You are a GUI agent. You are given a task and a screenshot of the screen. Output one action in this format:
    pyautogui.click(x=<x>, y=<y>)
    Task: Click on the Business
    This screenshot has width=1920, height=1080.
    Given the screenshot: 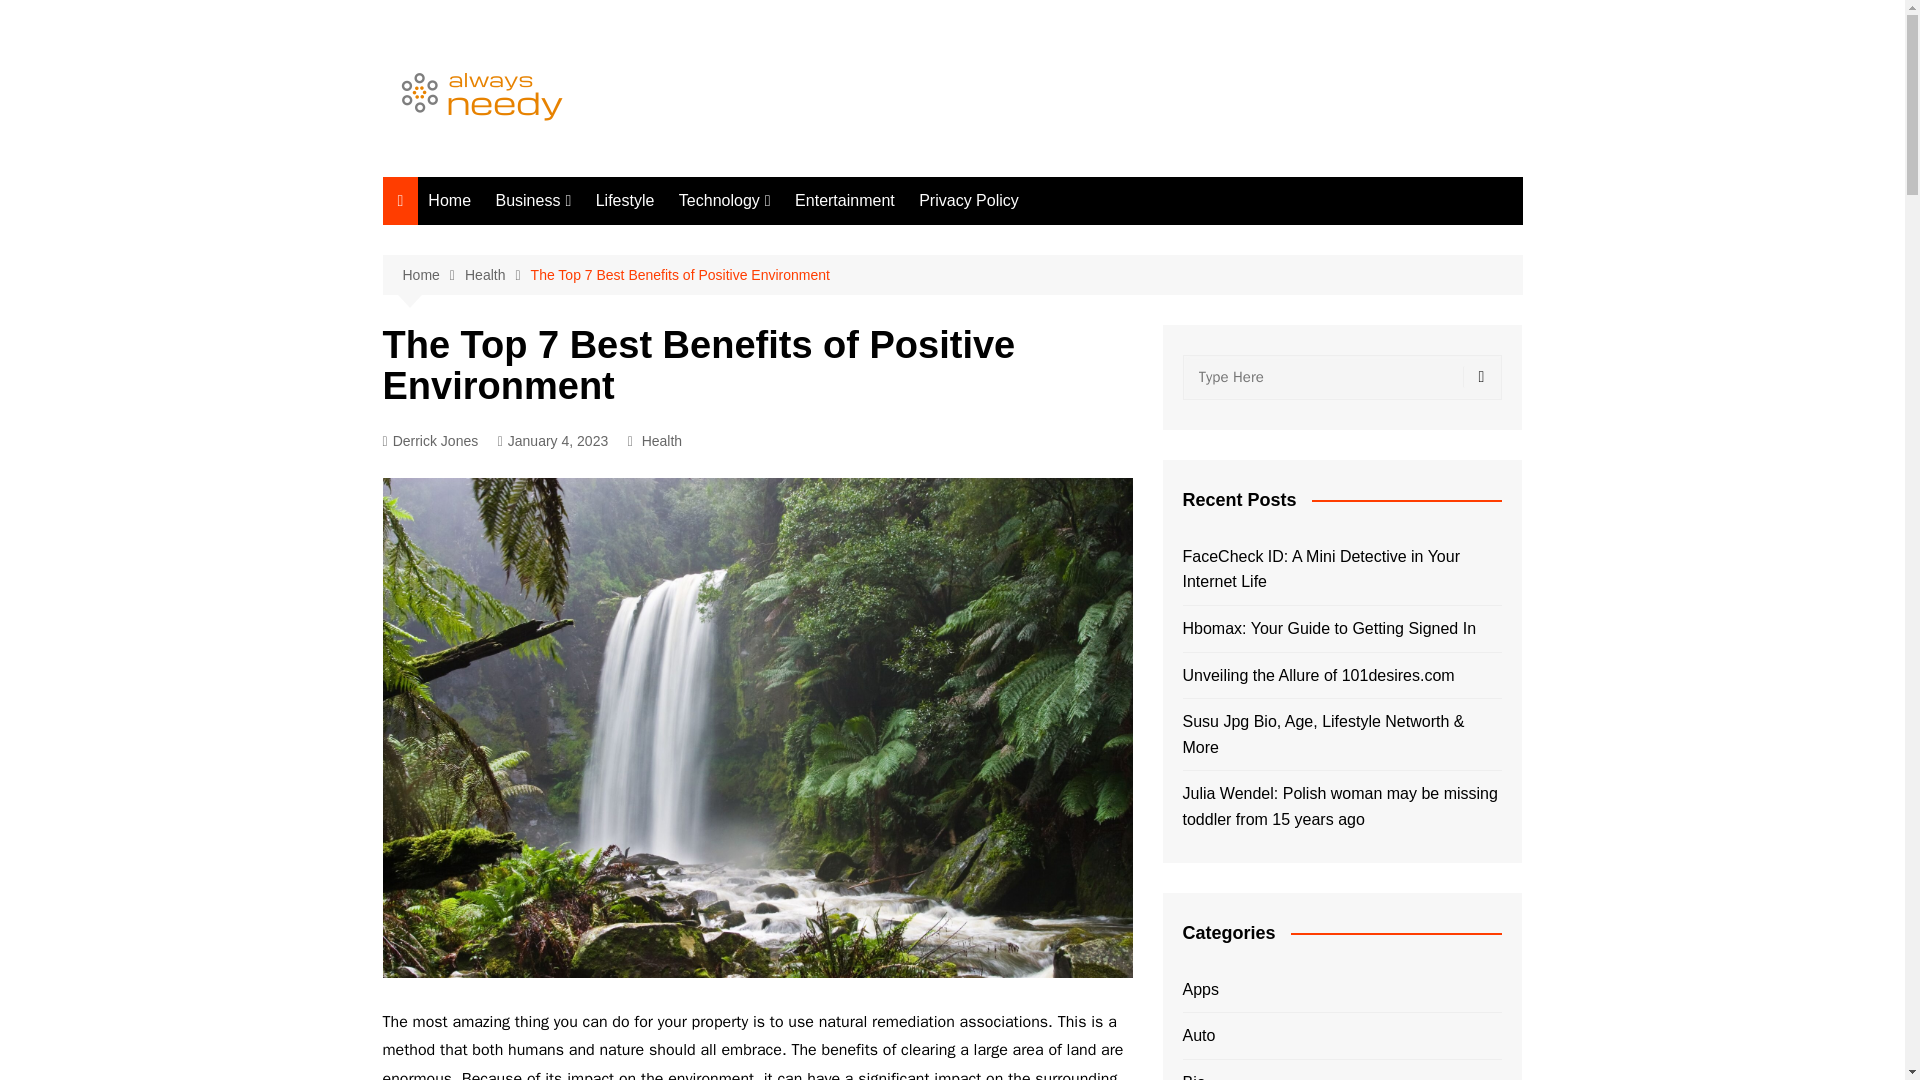 What is the action you would take?
    pyautogui.click(x=533, y=200)
    